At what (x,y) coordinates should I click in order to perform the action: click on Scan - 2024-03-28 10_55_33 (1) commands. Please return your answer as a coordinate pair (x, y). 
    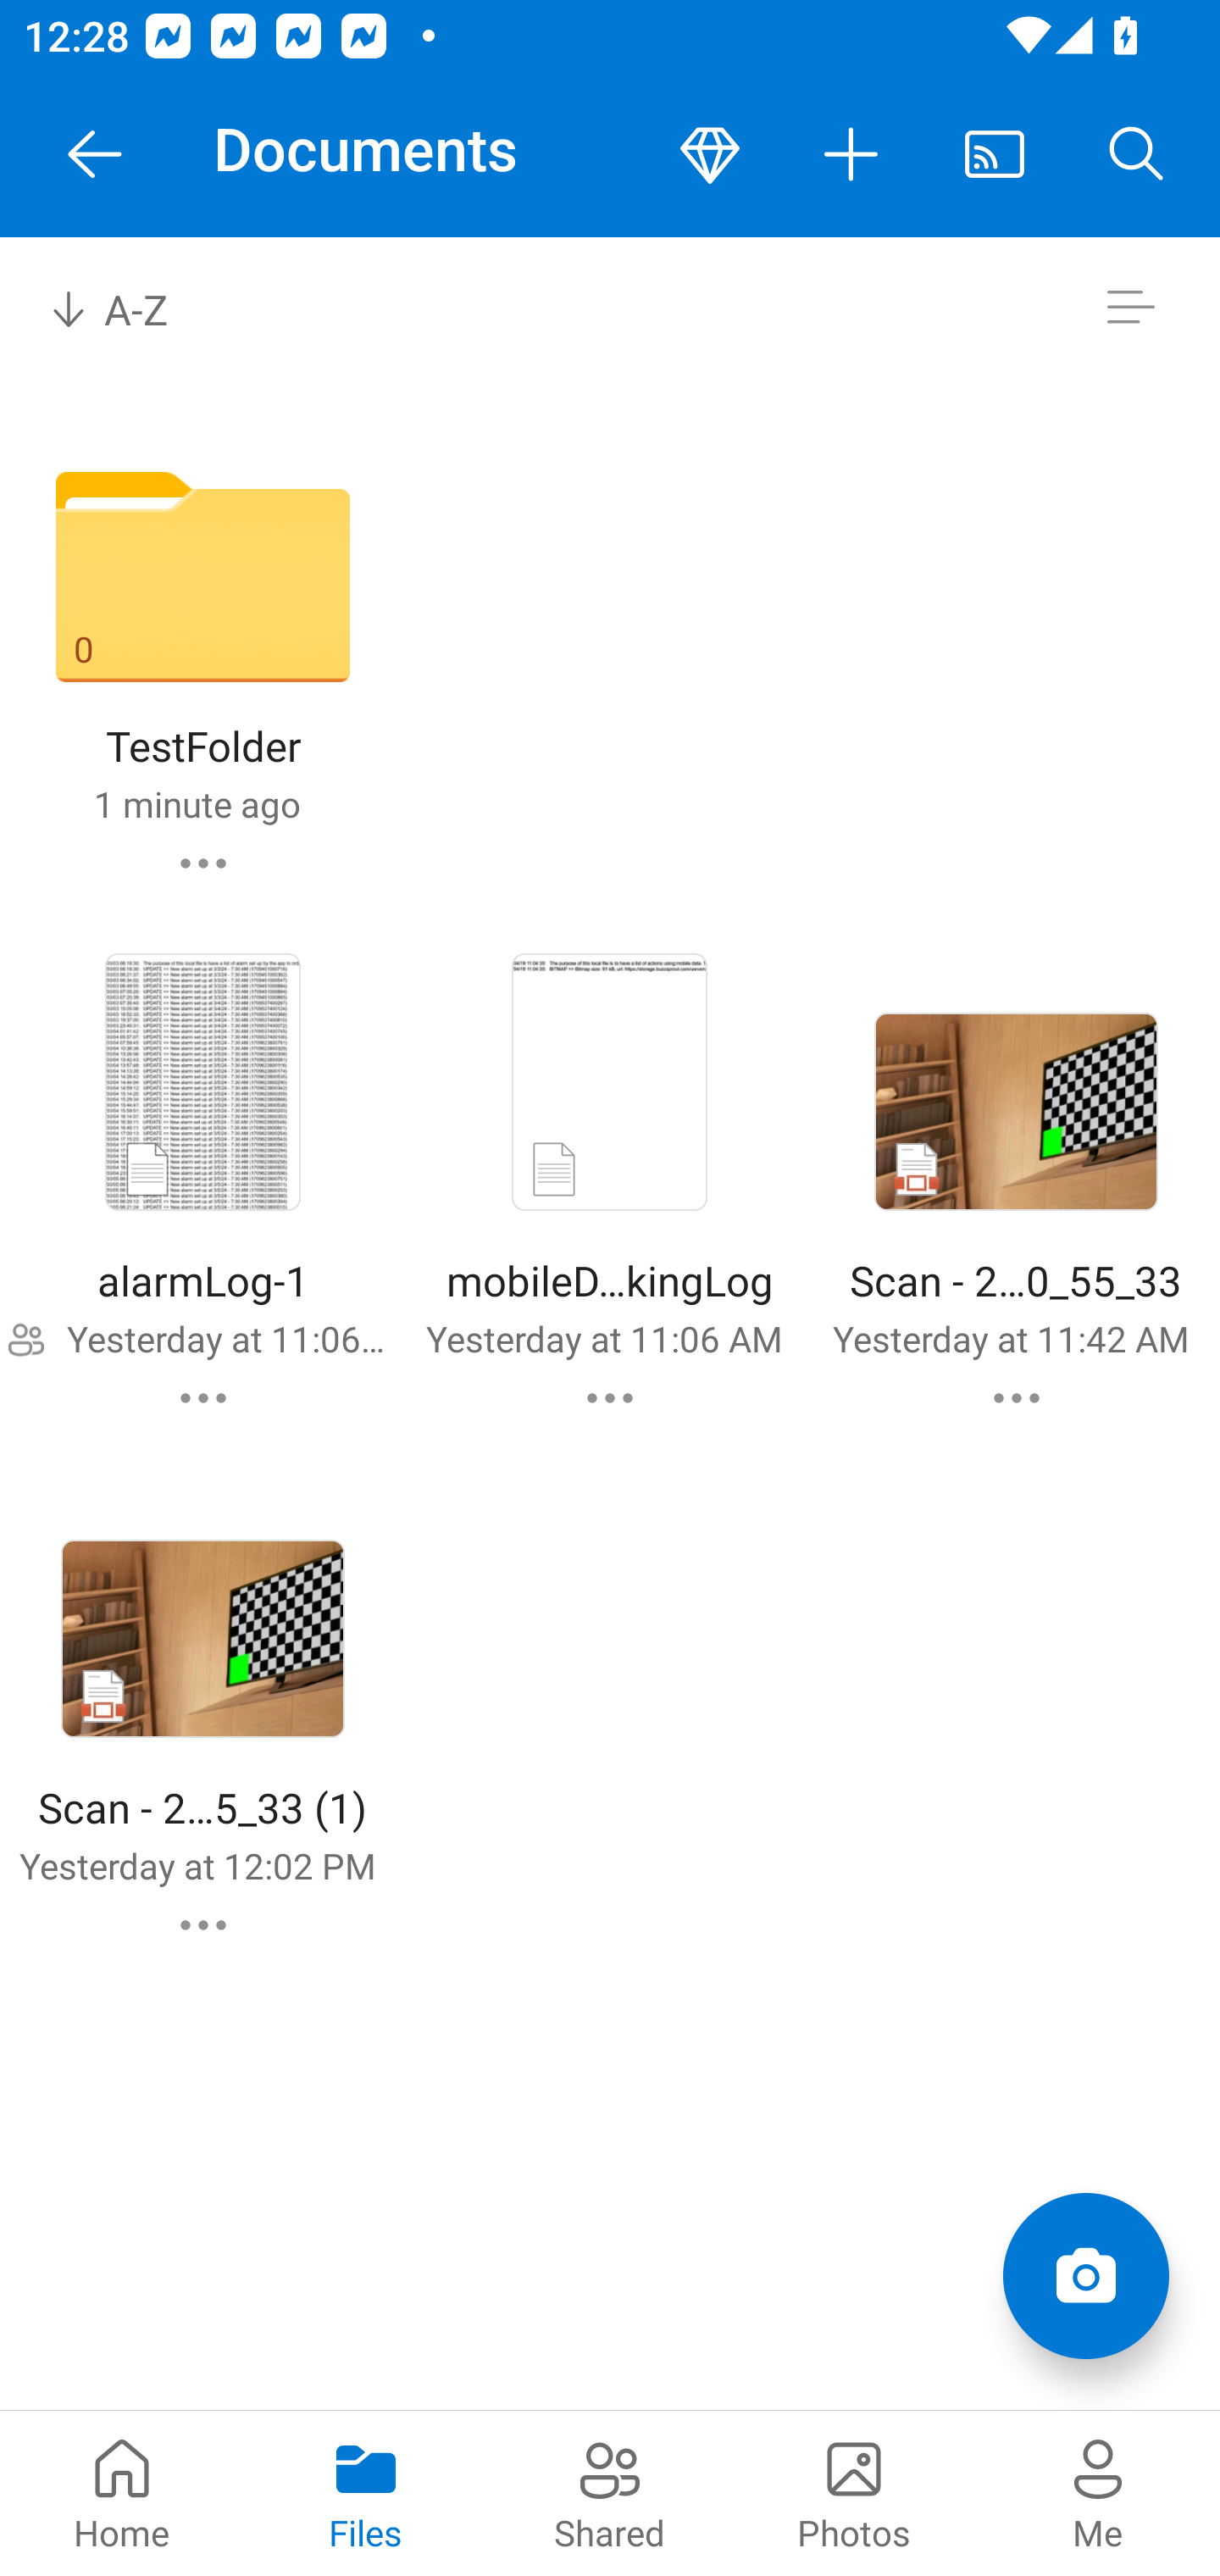
    Looking at the image, I should click on (203, 1925).